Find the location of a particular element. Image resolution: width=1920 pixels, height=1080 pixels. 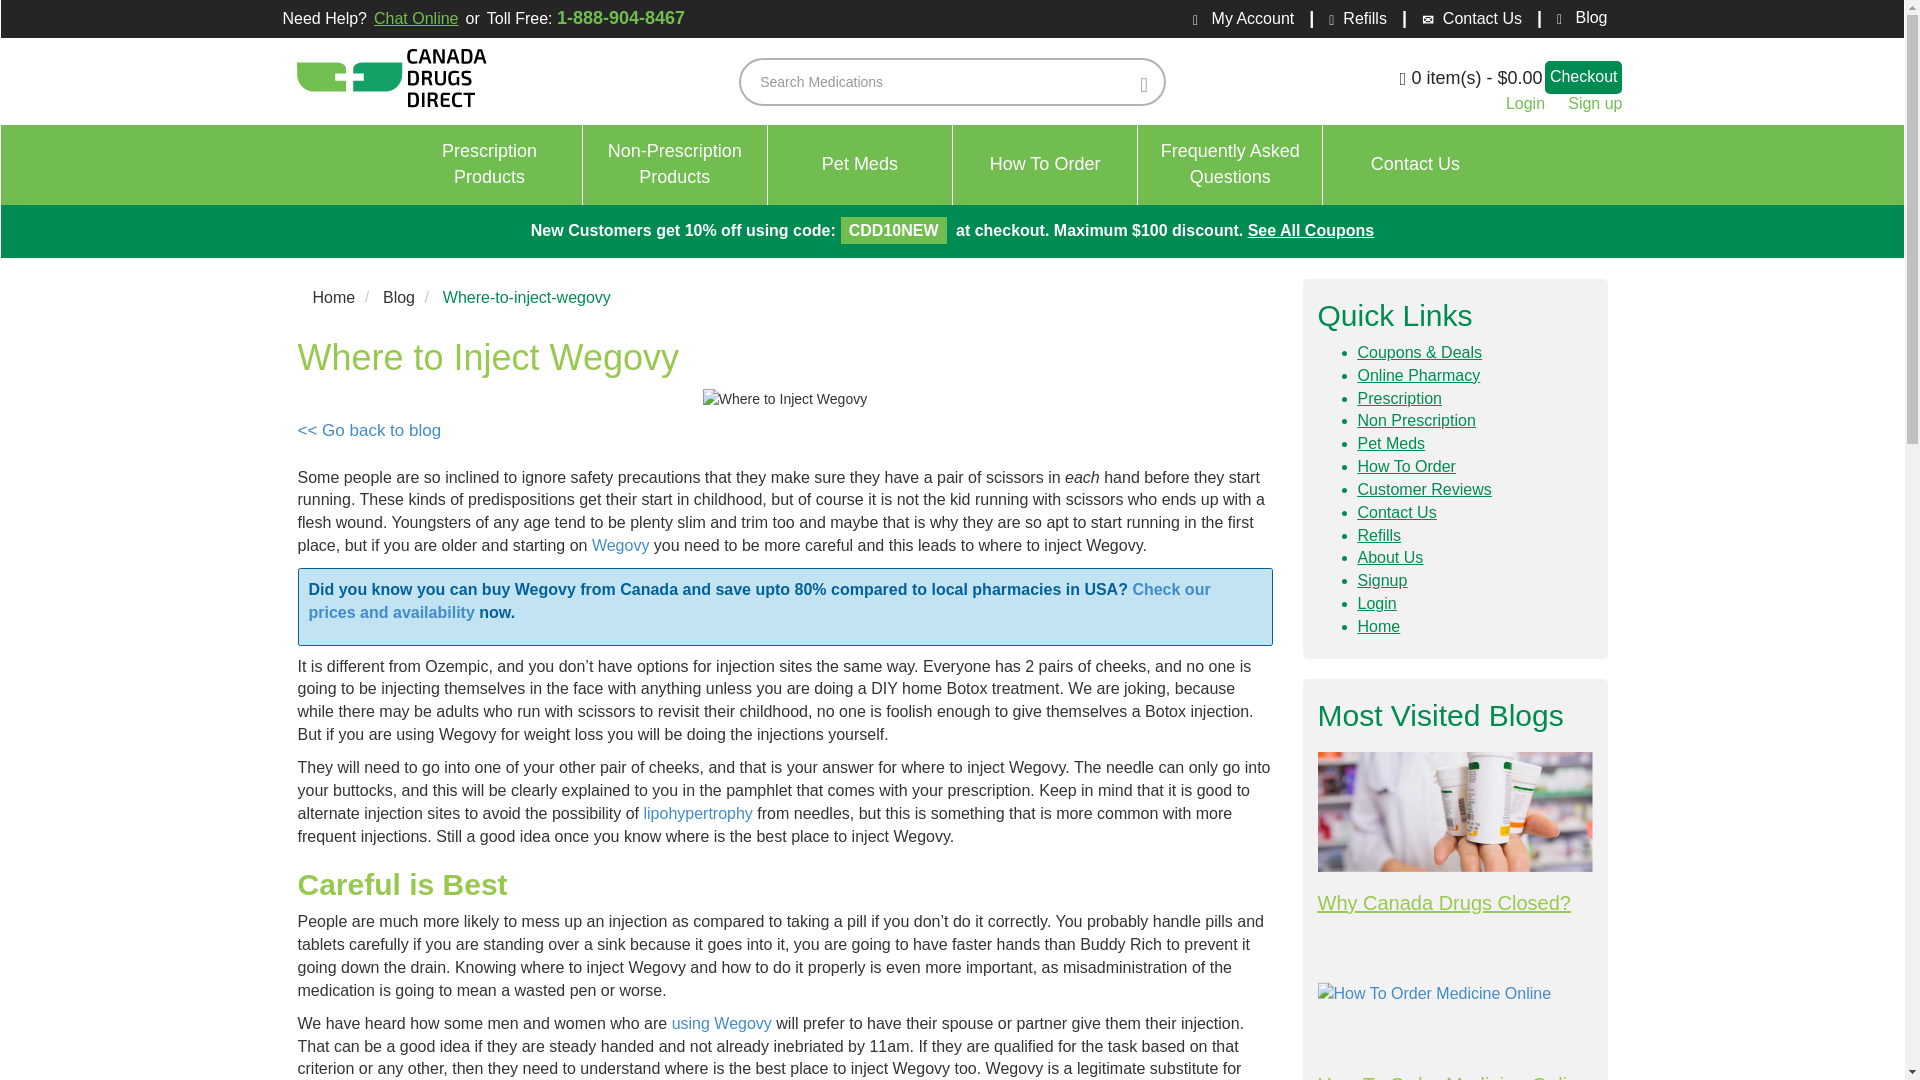

How To Order is located at coordinates (1045, 165).